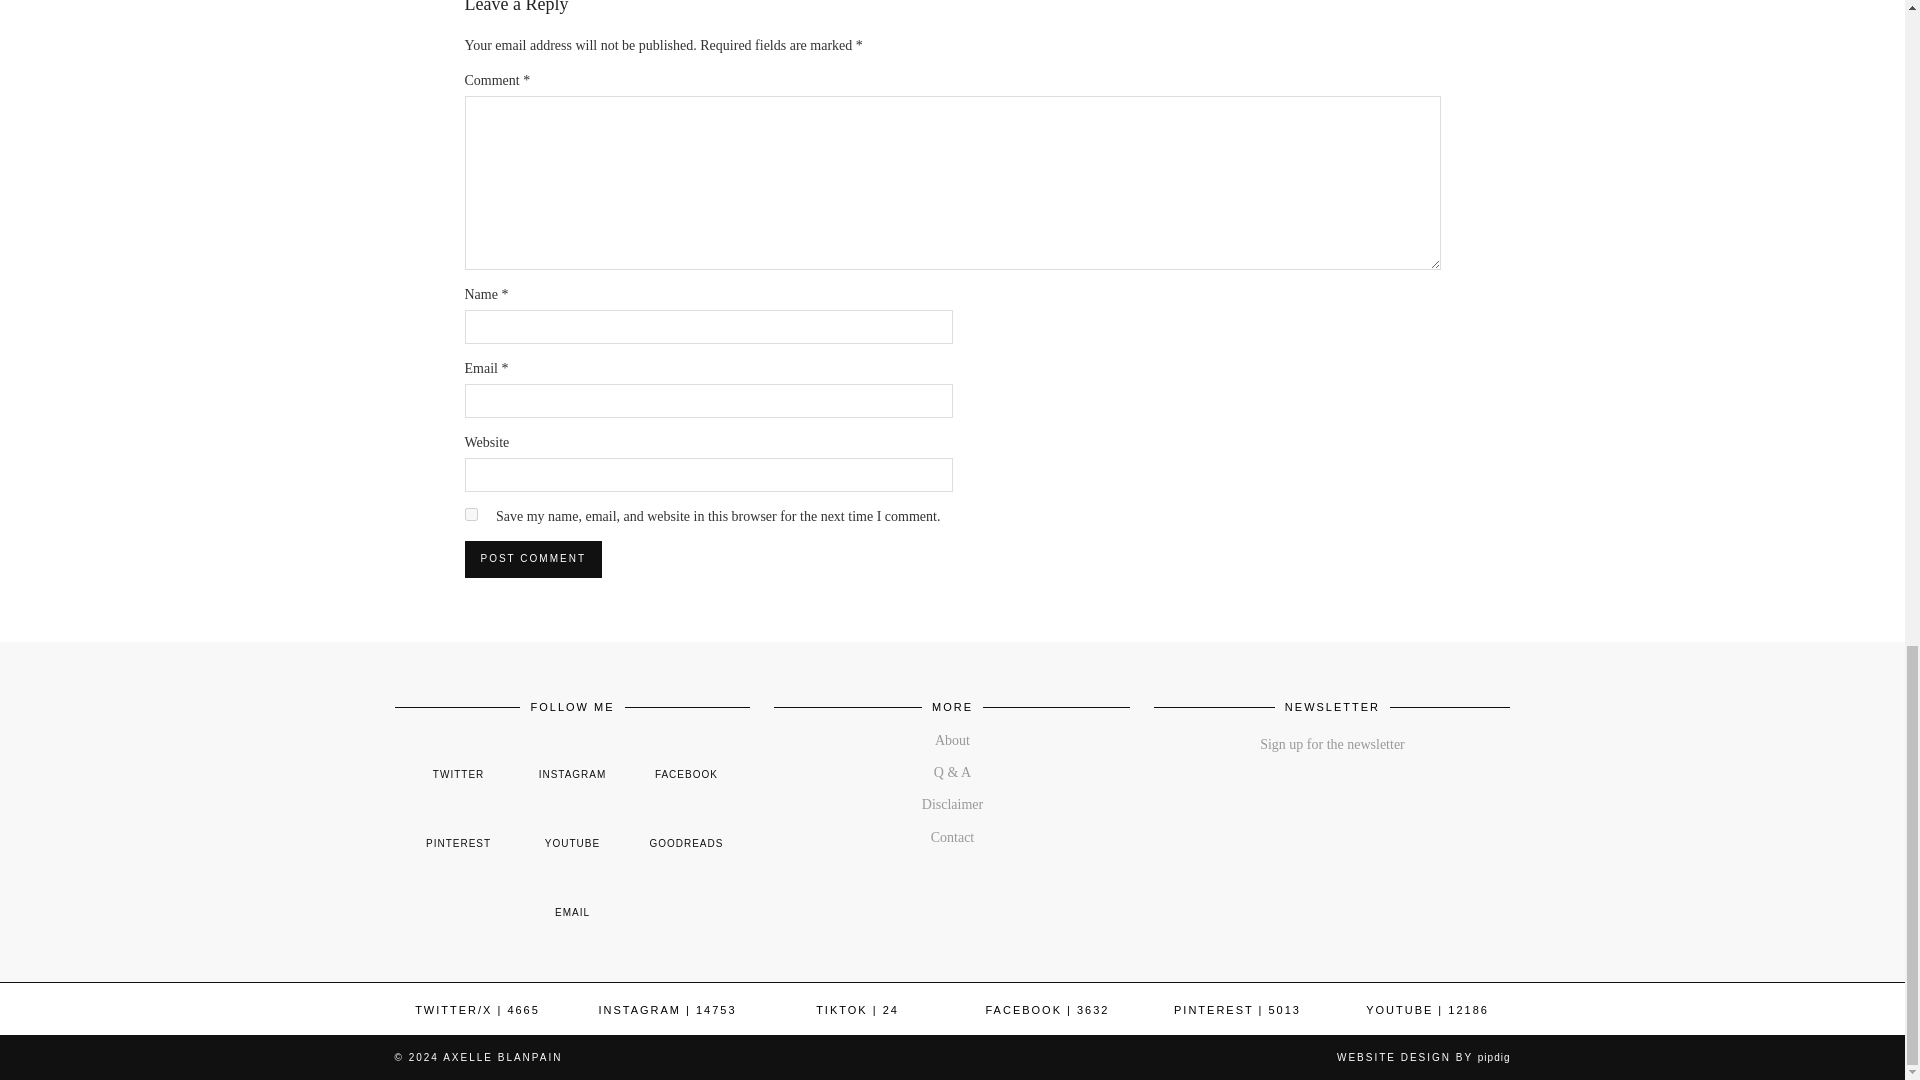 The image size is (1920, 1080). What do you see at coordinates (572, 828) in the screenshot?
I see `youtube` at bounding box center [572, 828].